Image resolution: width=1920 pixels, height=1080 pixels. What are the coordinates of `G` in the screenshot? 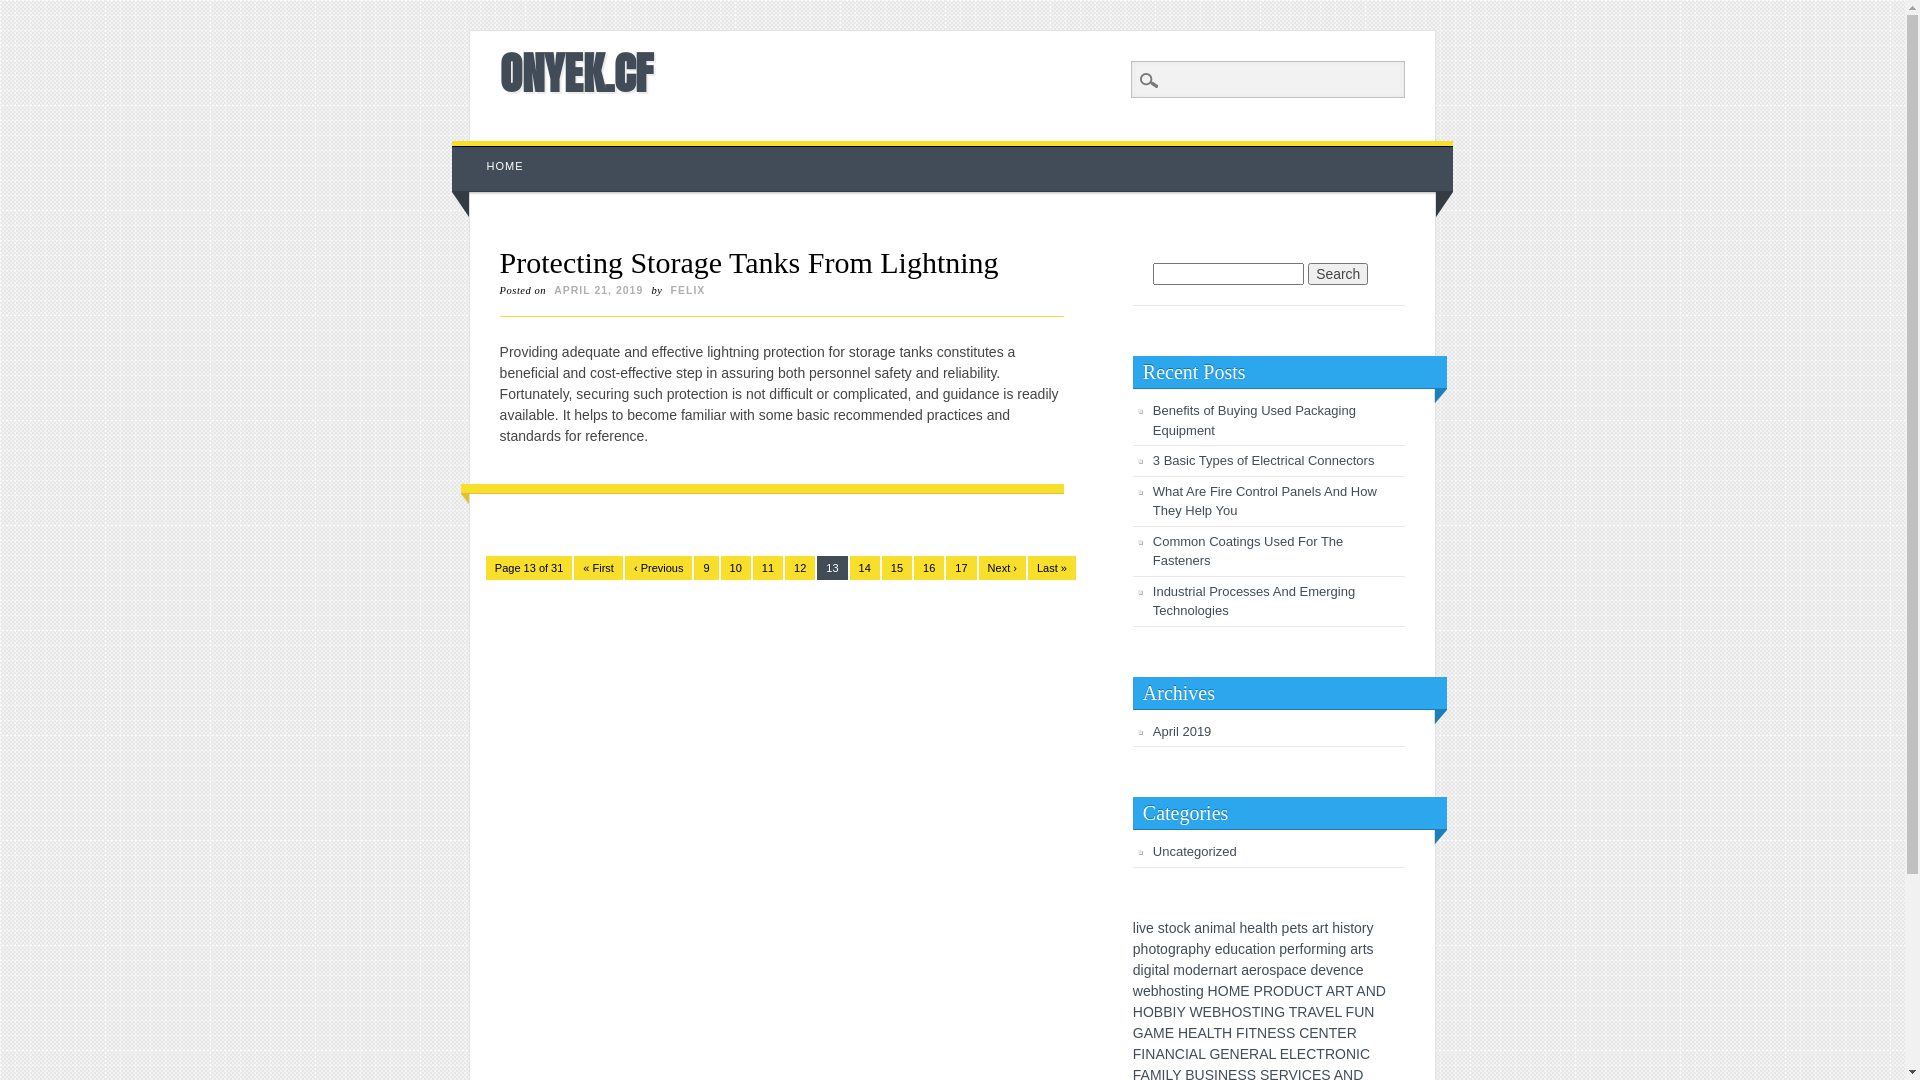 It's located at (1280, 1012).